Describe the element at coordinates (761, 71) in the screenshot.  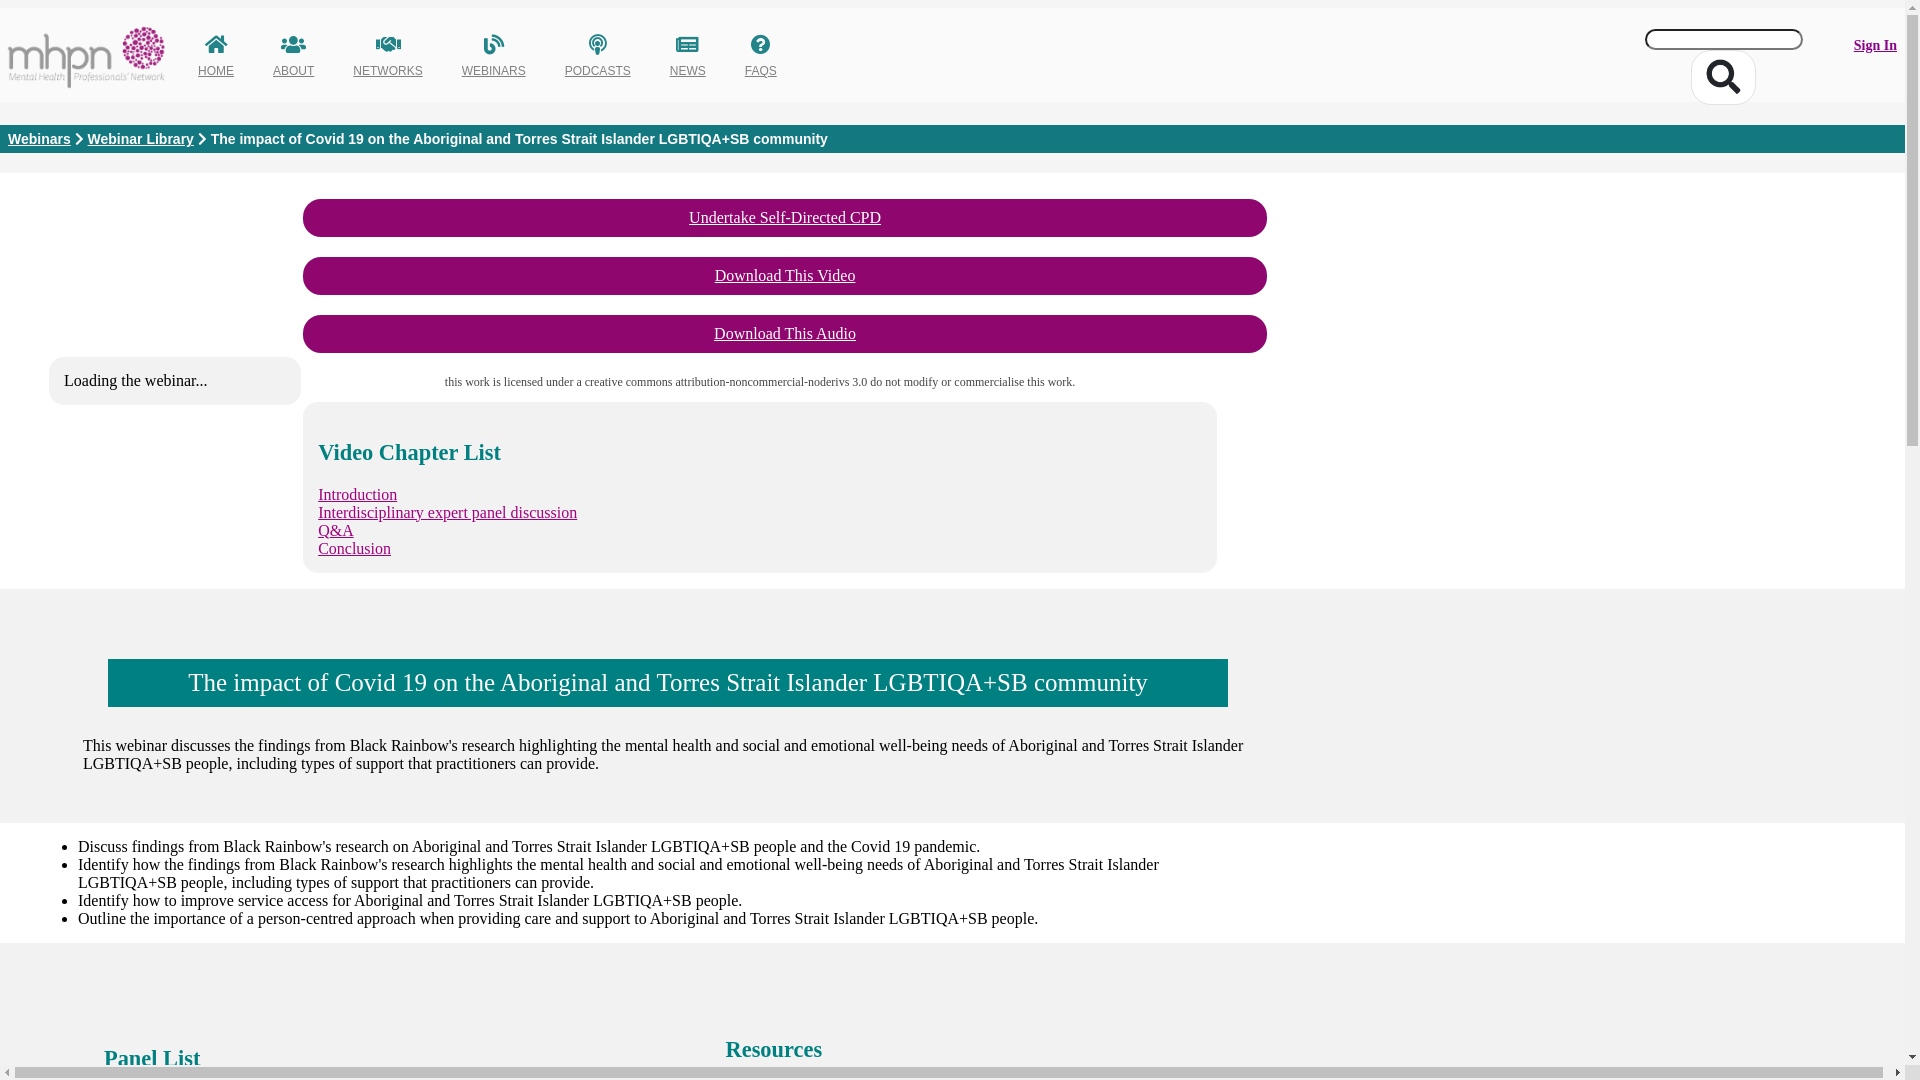
I see `FAQS` at that location.